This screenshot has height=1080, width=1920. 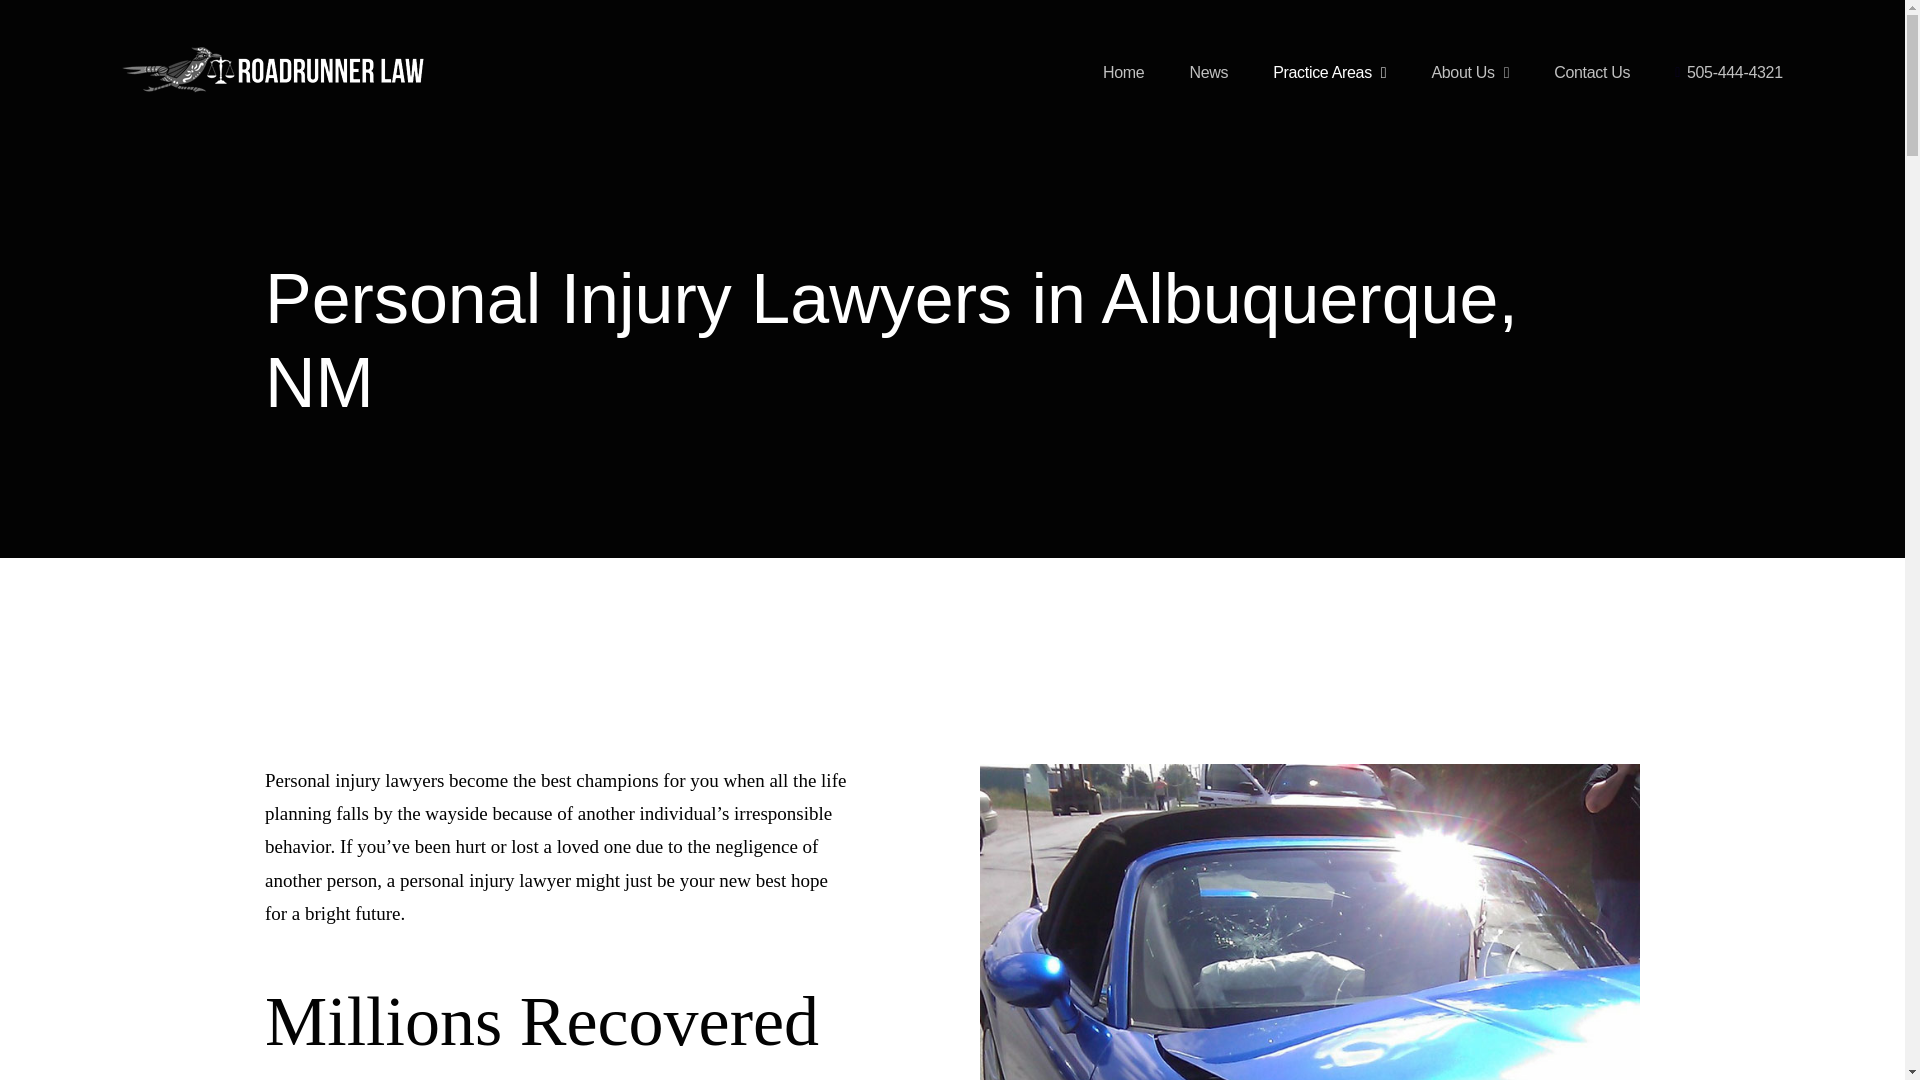 What do you see at coordinates (1728, 72) in the screenshot?
I see `505-444-4321` at bounding box center [1728, 72].